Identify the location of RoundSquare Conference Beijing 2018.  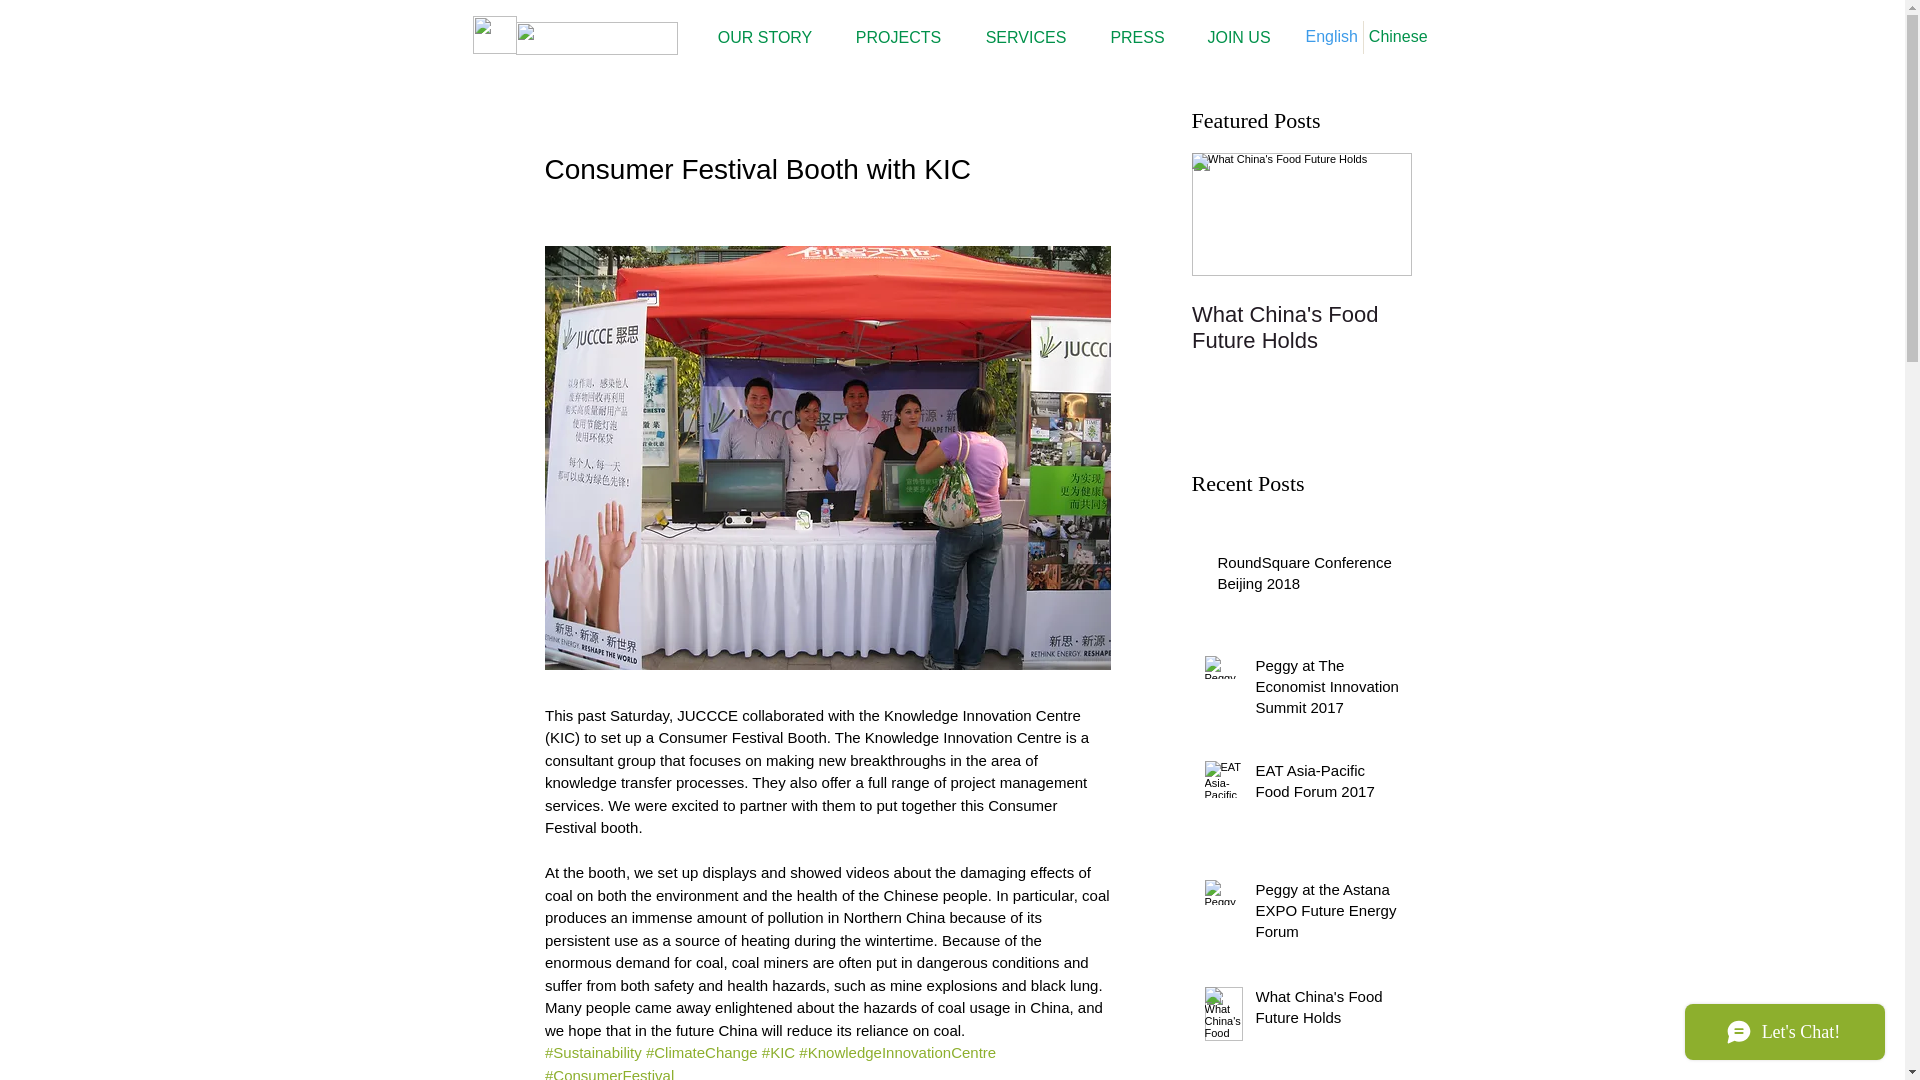
(1308, 576).